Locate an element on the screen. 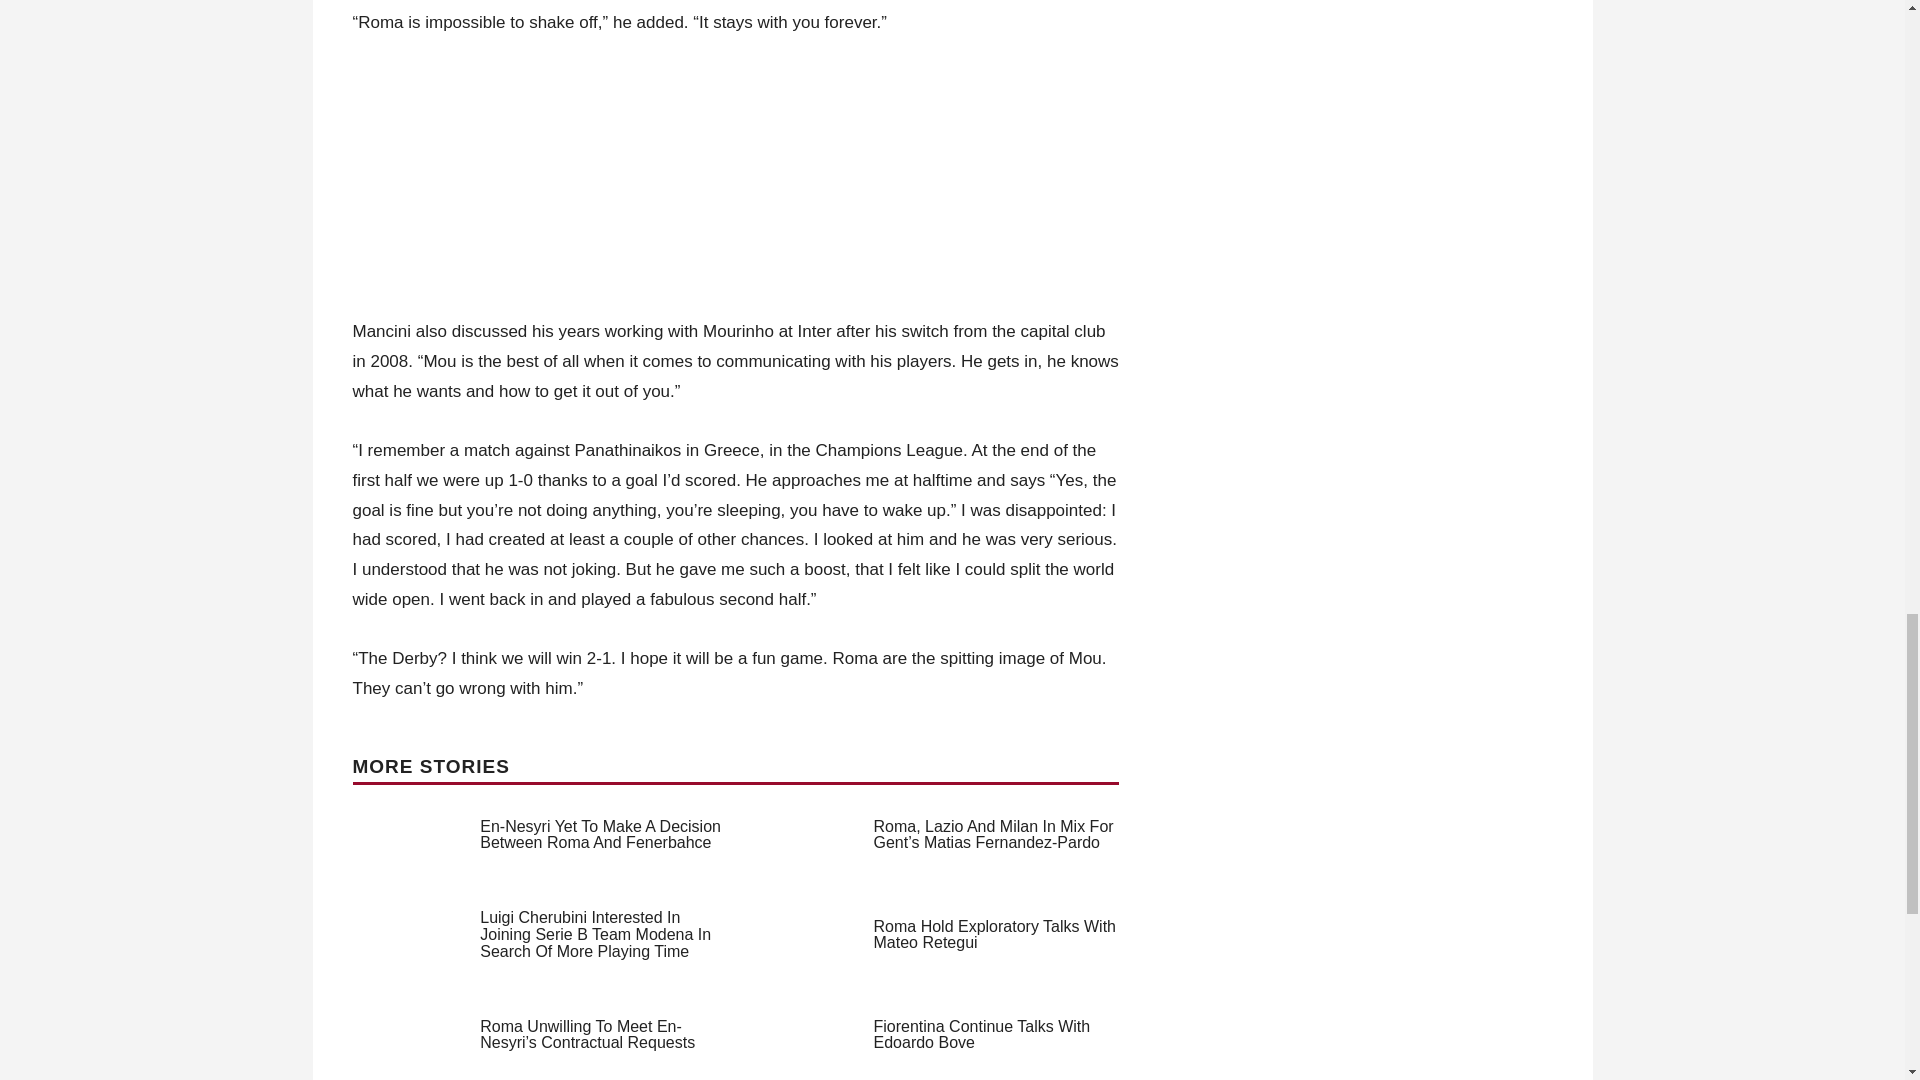 This screenshot has height=1080, width=1920. Fiorentina Continue Talks With Edoardo Bove is located at coordinates (982, 1034).